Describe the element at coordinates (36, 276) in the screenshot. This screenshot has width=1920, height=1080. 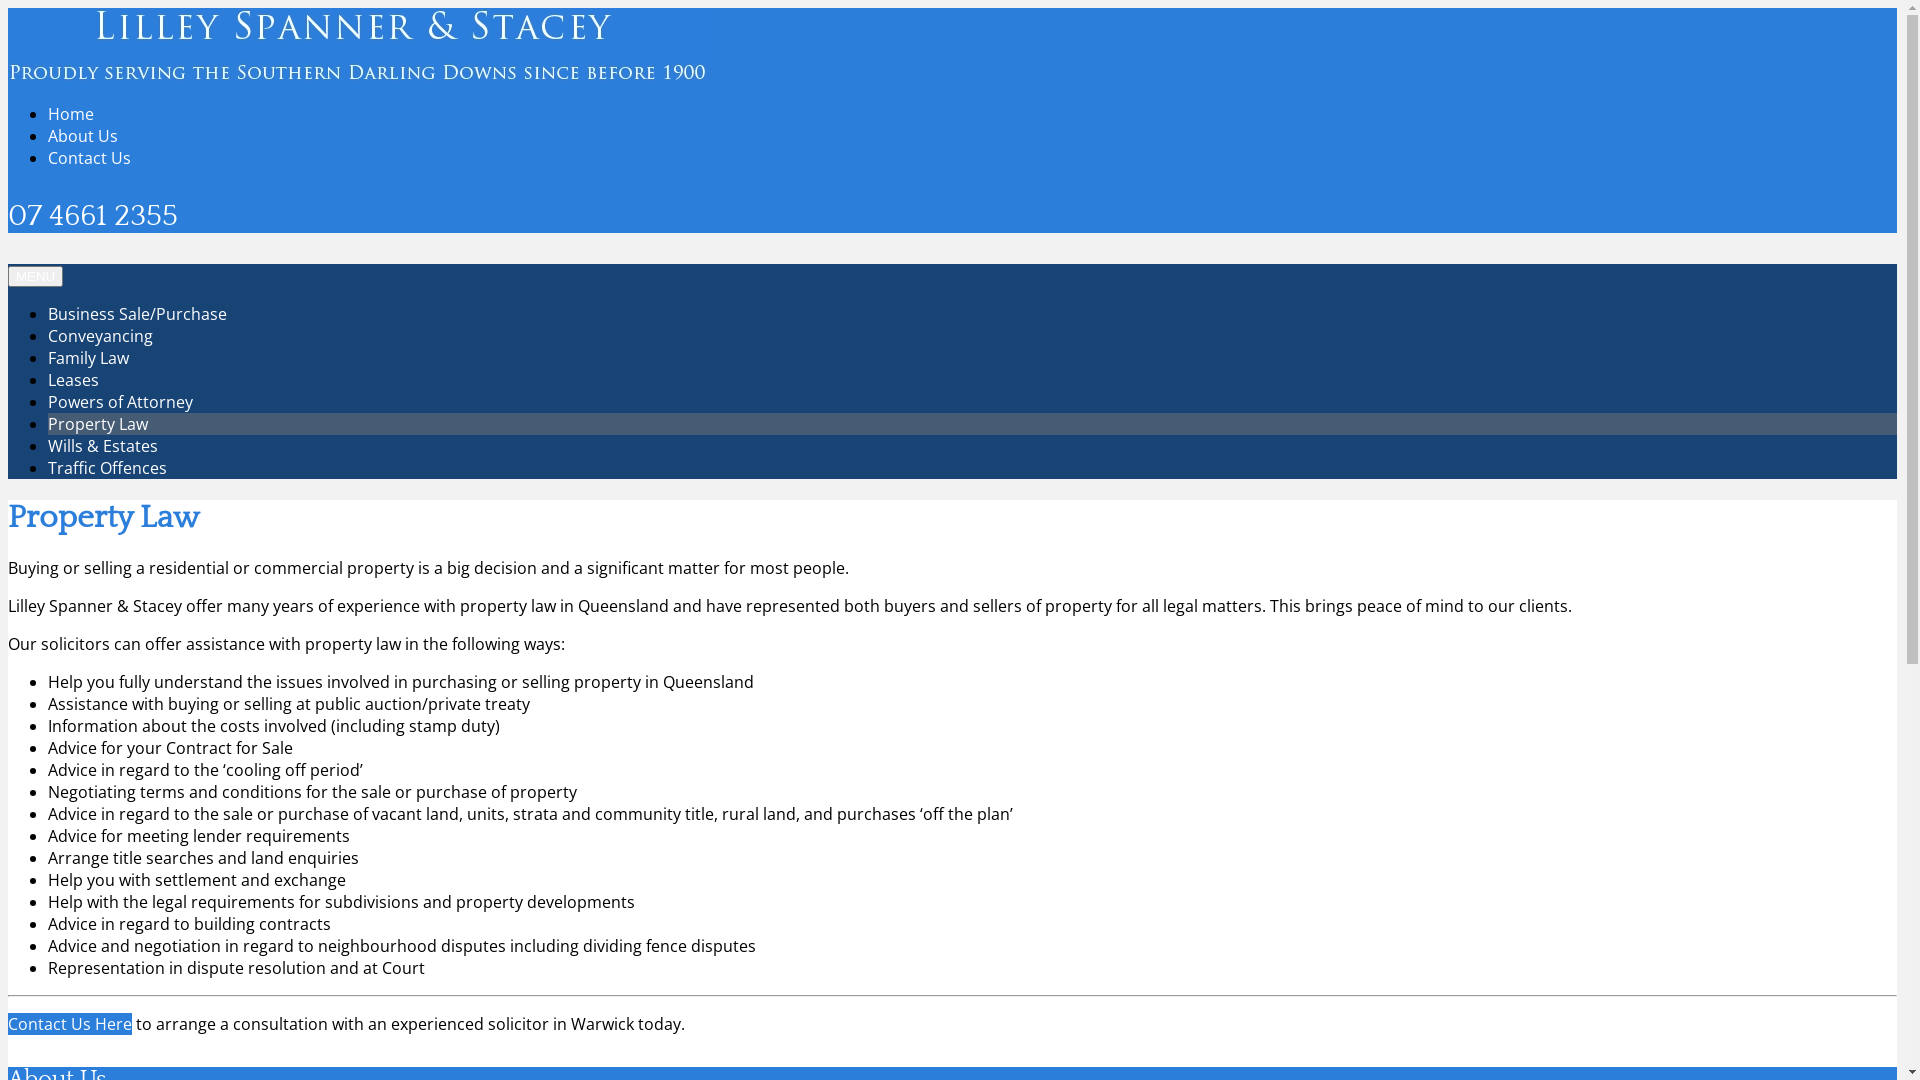
I see `MENU` at that location.